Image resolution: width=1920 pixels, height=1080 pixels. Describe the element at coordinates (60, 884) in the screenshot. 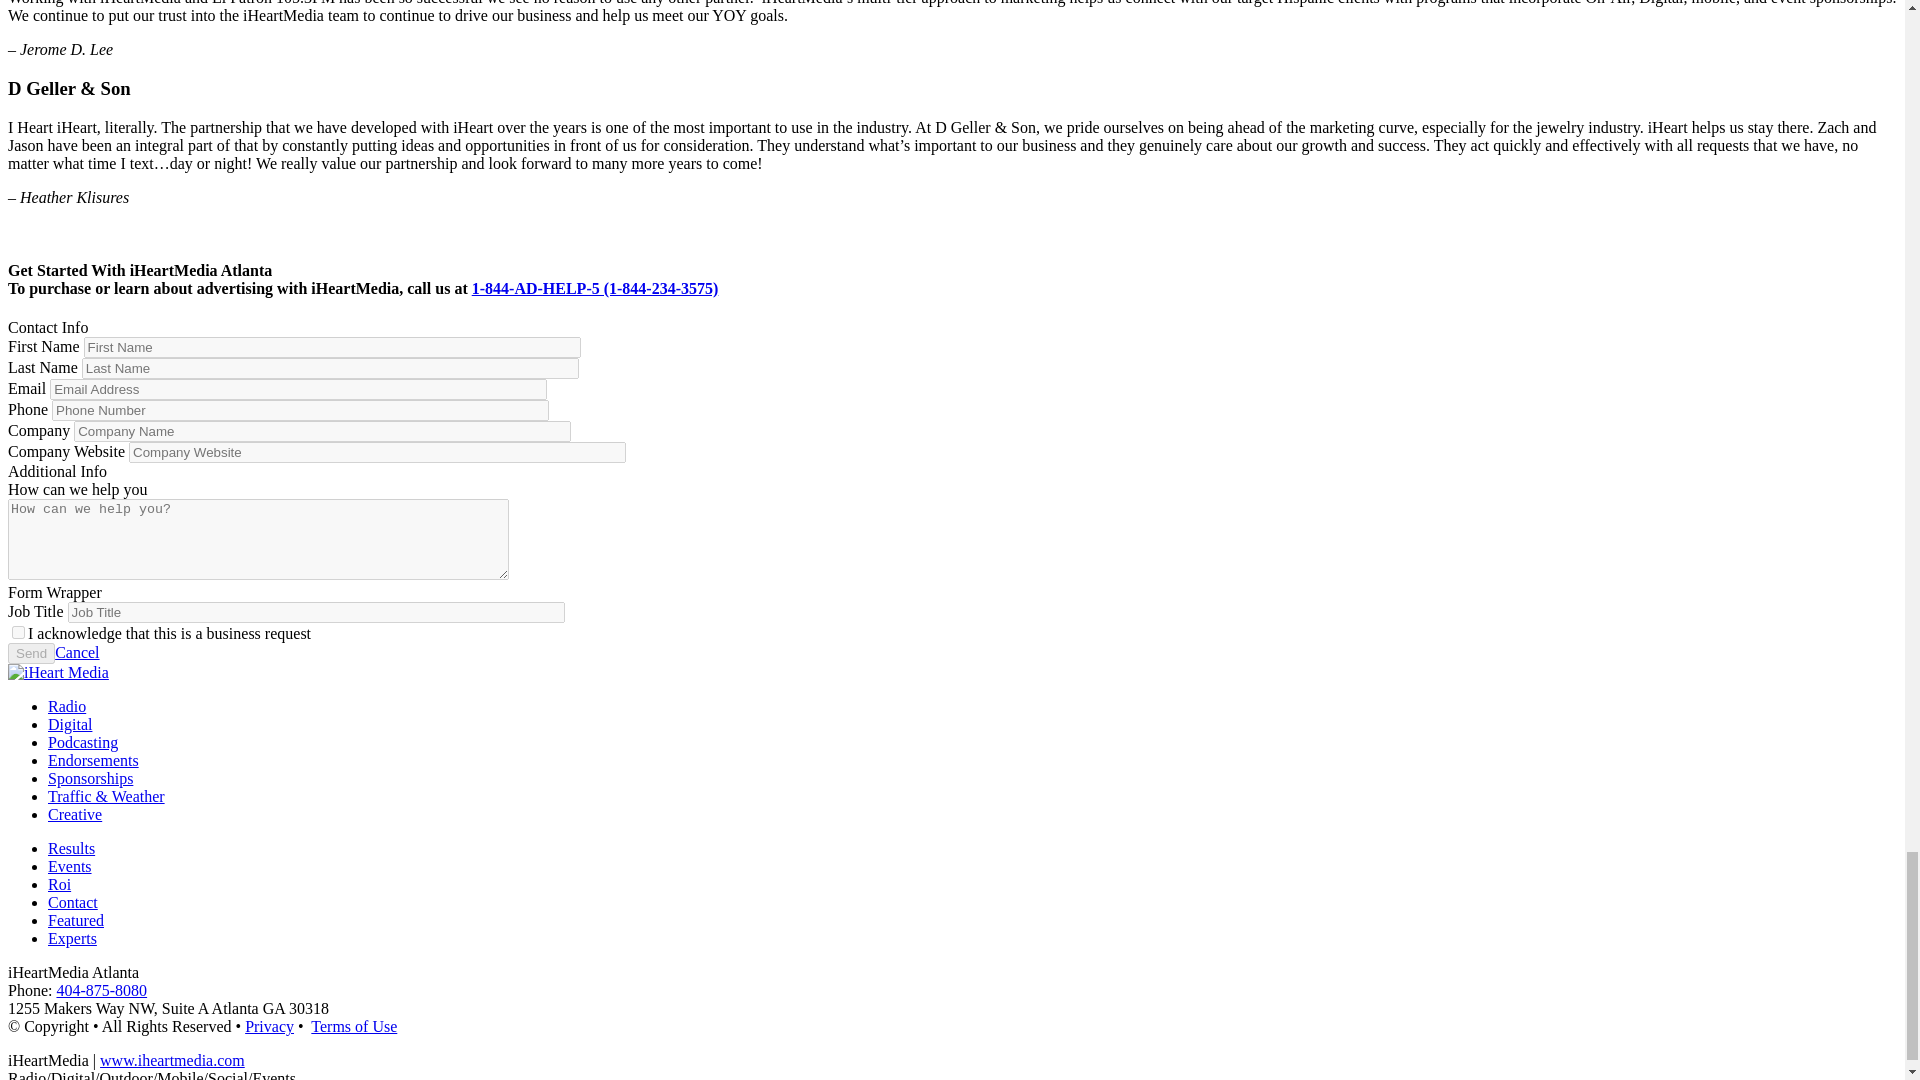

I see `ROI` at that location.